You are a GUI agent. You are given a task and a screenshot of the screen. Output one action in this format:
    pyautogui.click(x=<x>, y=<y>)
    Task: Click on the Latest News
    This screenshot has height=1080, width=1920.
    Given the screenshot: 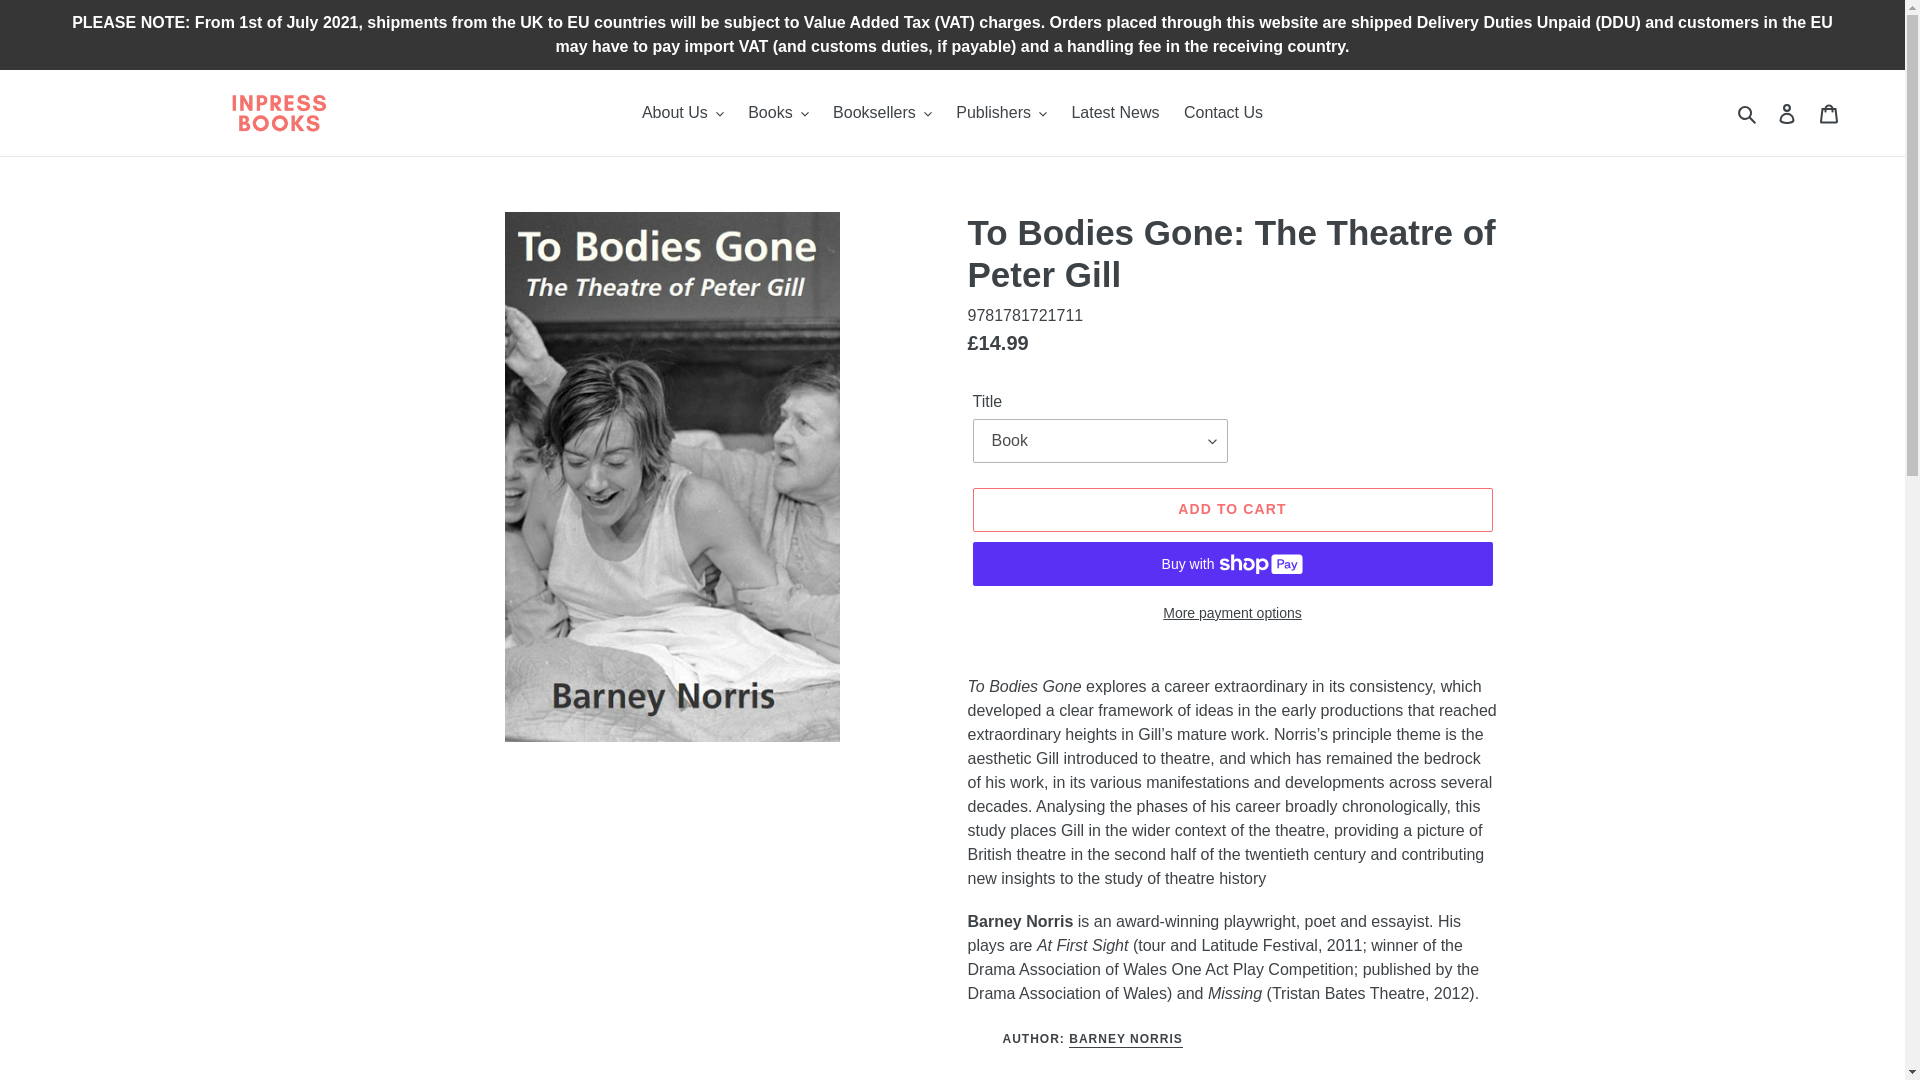 What is the action you would take?
    pyautogui.click(x=1115, y=113)
    